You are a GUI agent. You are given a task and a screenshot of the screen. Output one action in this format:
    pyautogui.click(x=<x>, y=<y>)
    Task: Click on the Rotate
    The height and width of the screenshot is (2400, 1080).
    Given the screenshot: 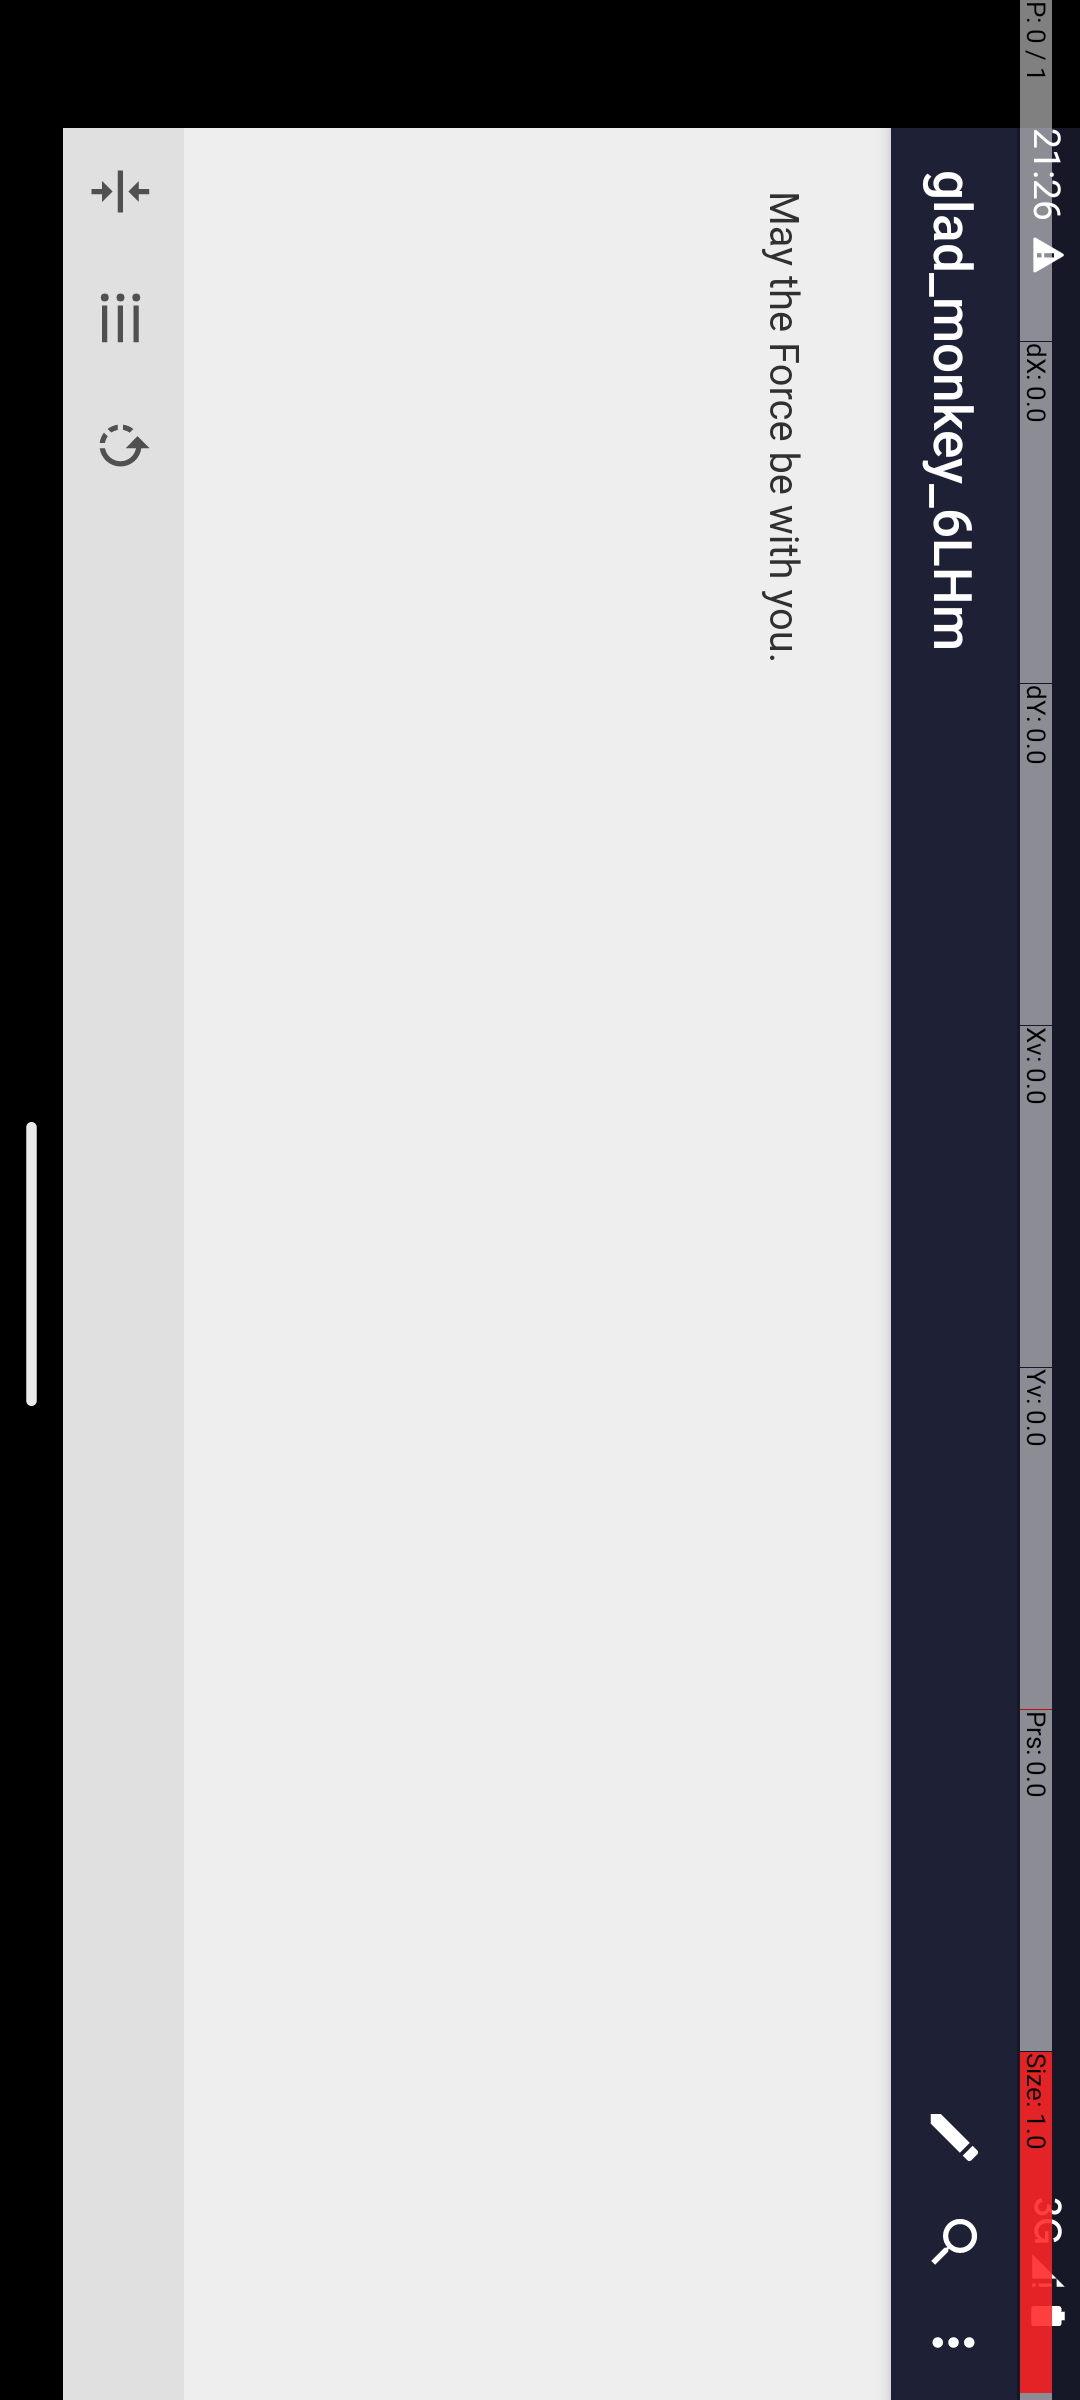 What is the action you would take?
    pyautogui.click(x=445, y=960)
    